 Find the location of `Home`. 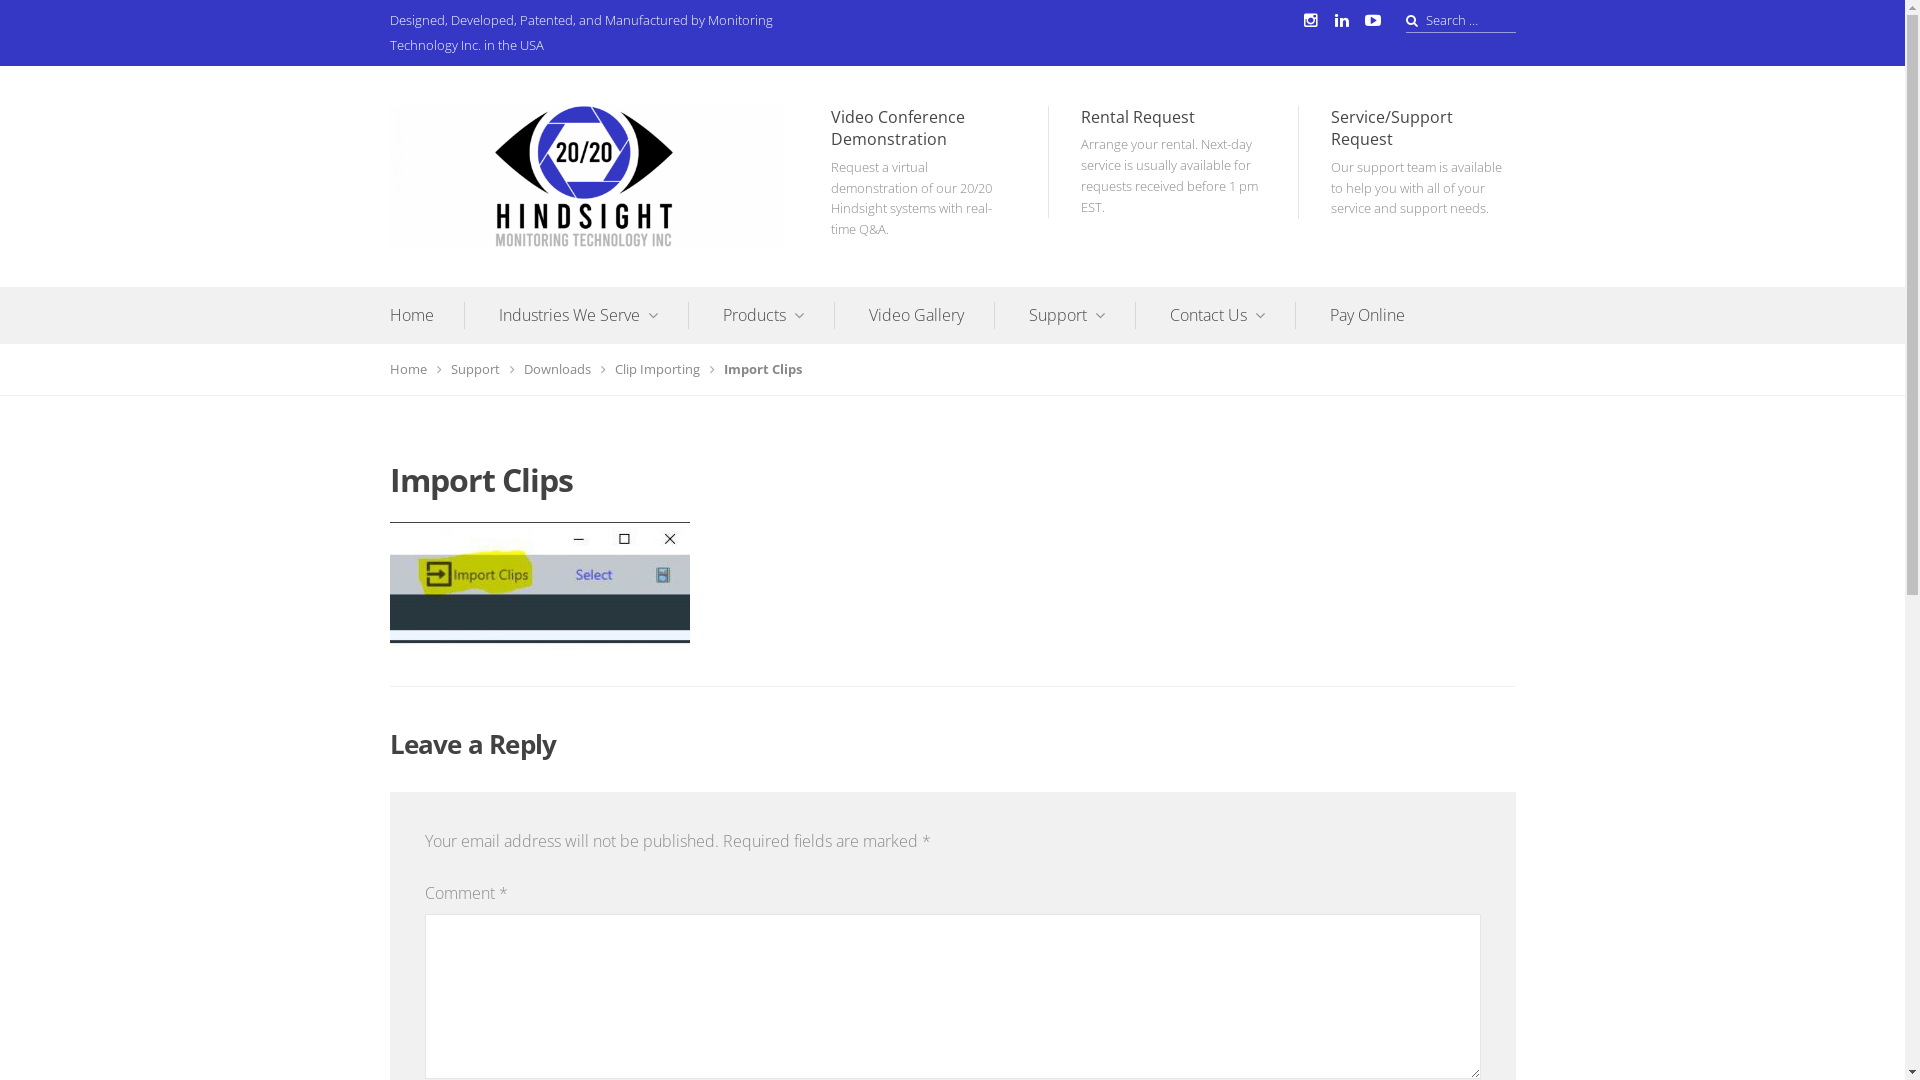

Home is located at coordinates (428, 315).